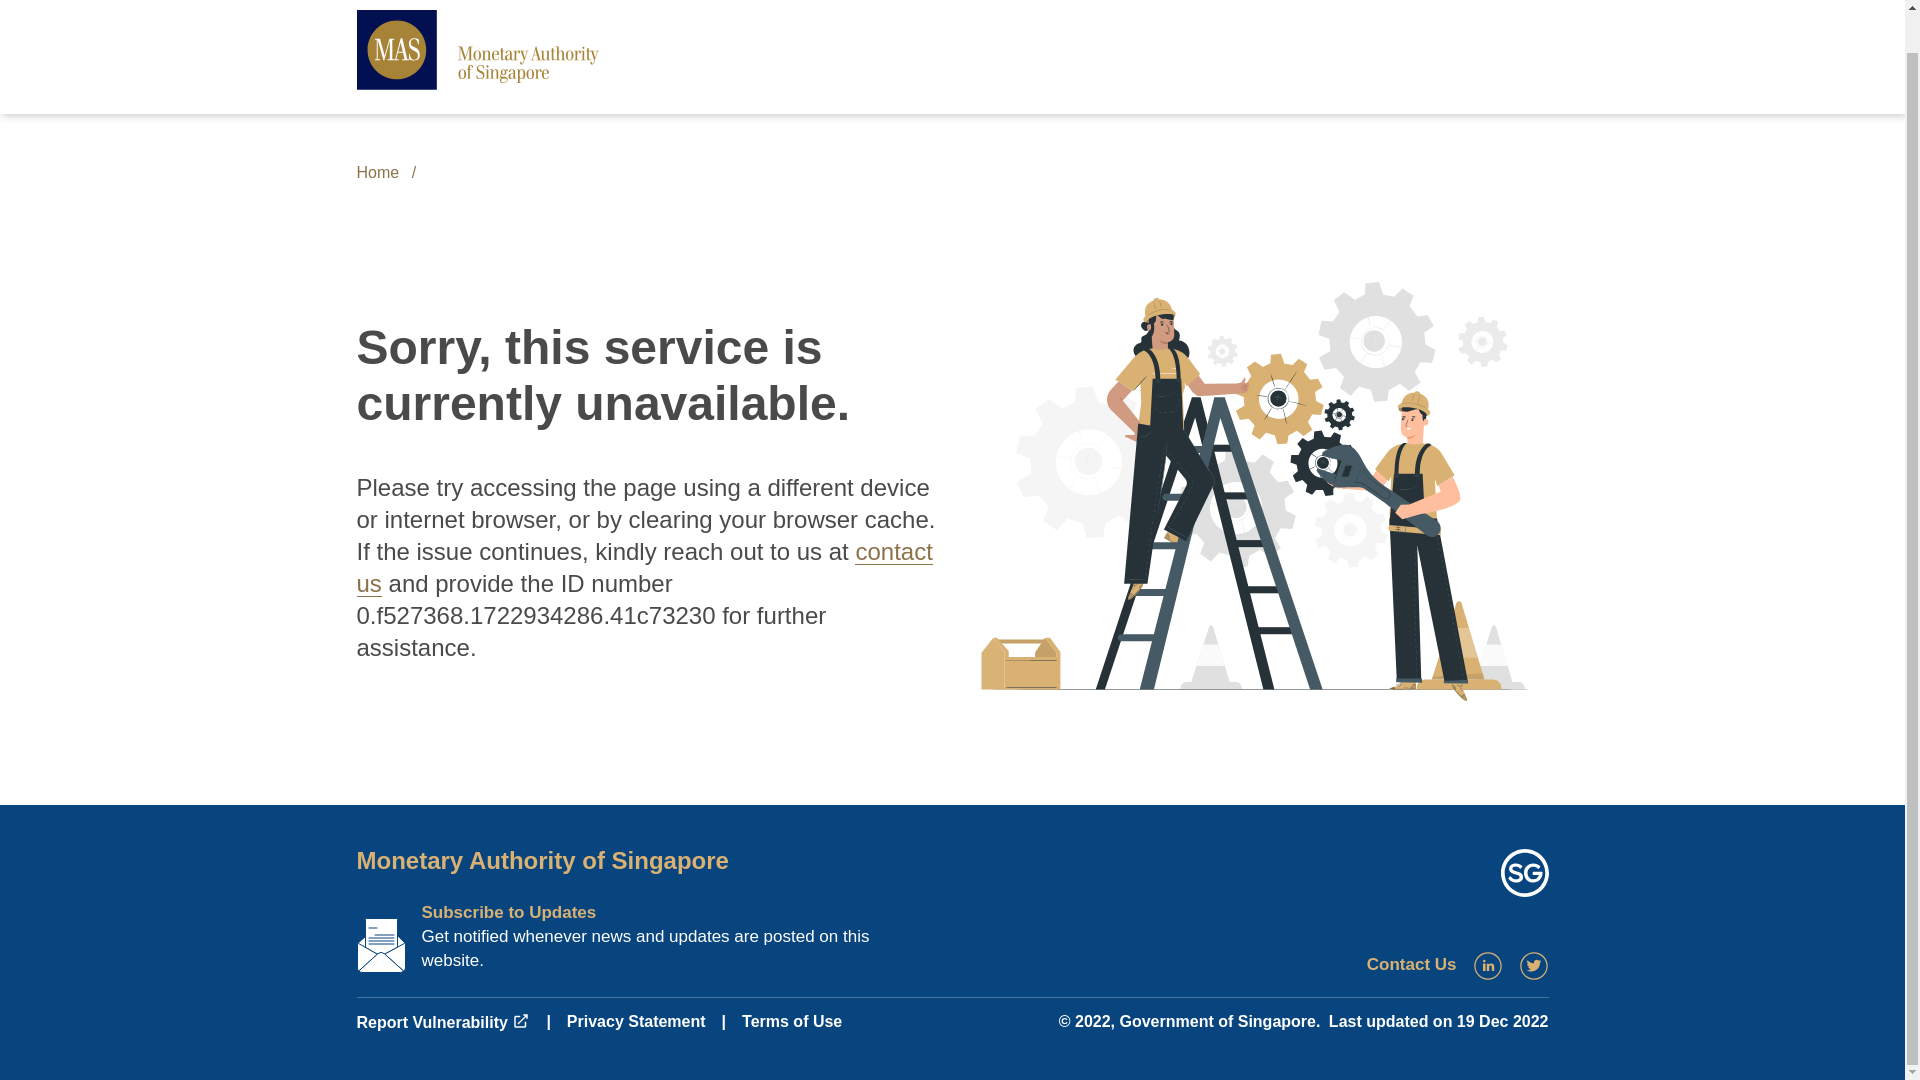 The width and height of the screenshot is (1920, 1080). What do you see at coordinates (377, 172) in the screenshot?
I see `Home` at bounding box center [377, 172].